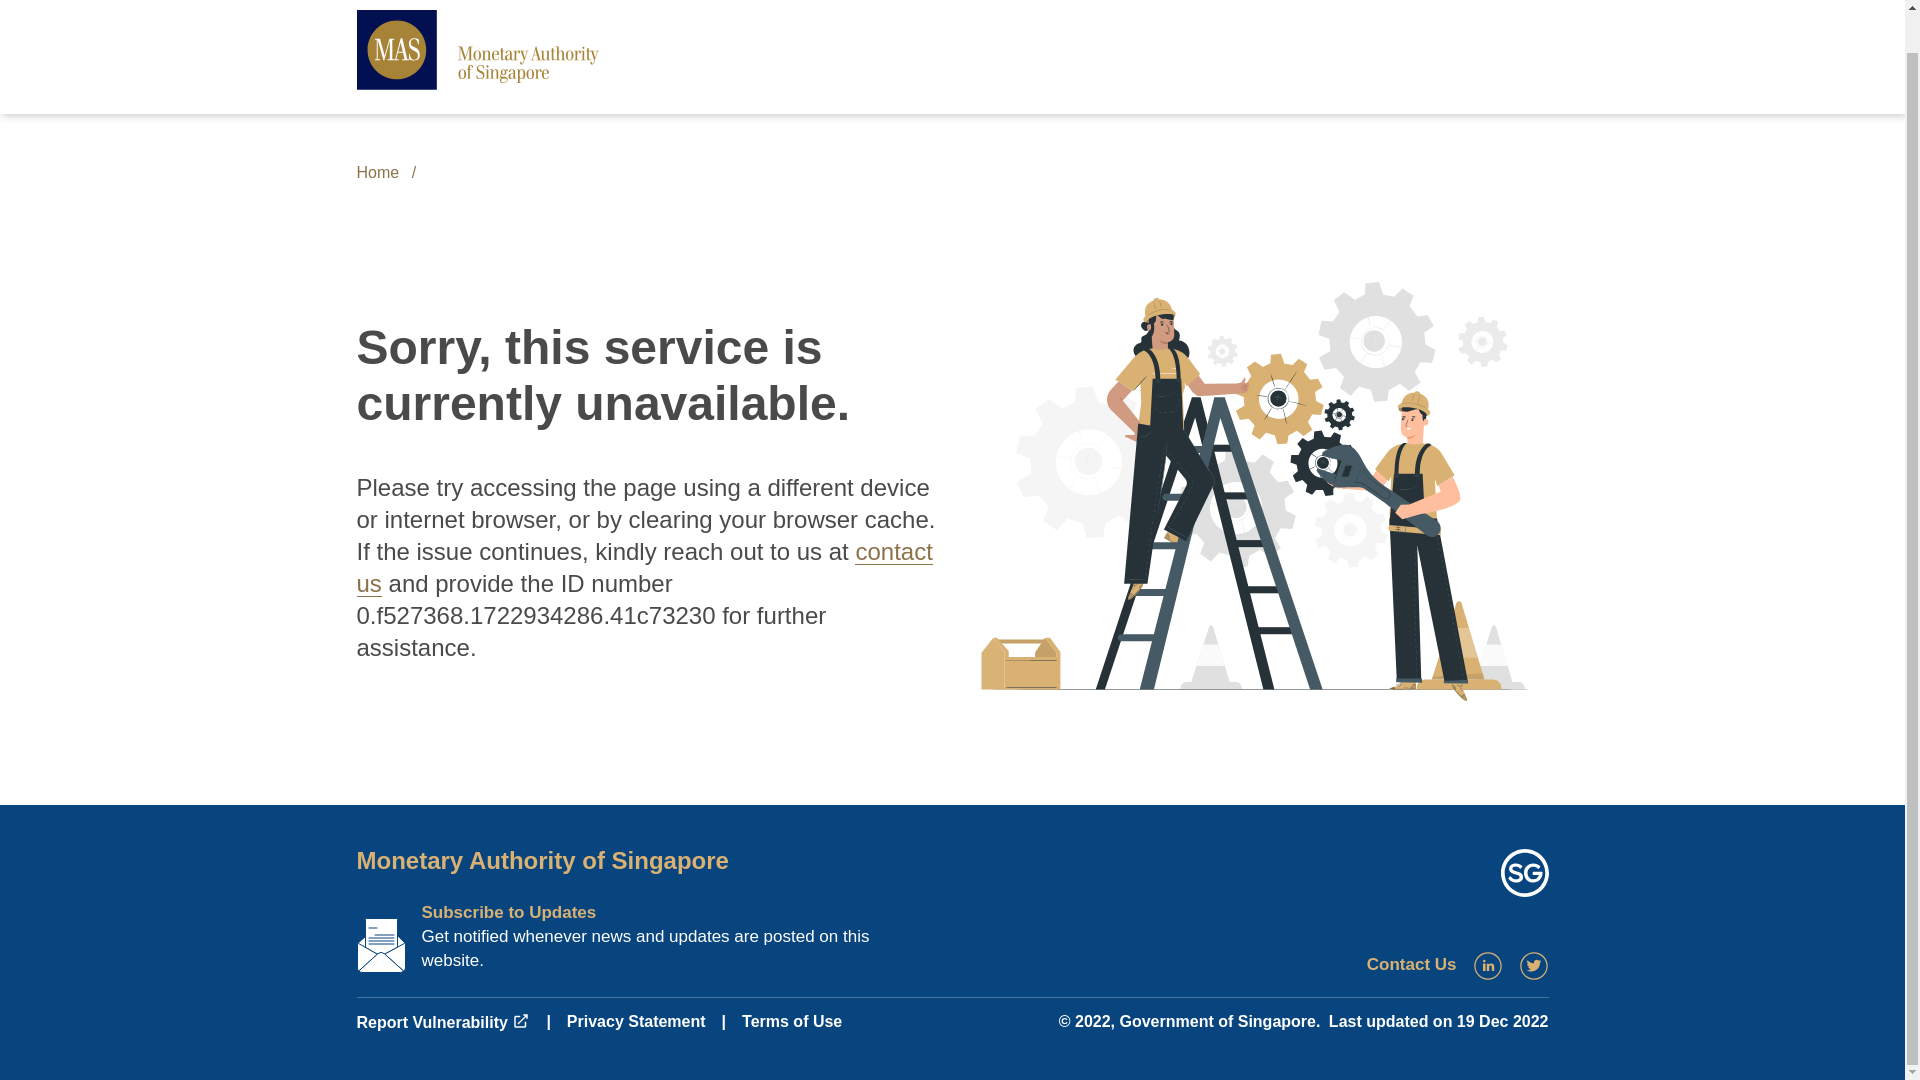 The width and height of the screenshot is (1920, 1080). What do you see at coordinates (377, 172) in the screenshot?
I see `Home` at bounding box center [377, 172].